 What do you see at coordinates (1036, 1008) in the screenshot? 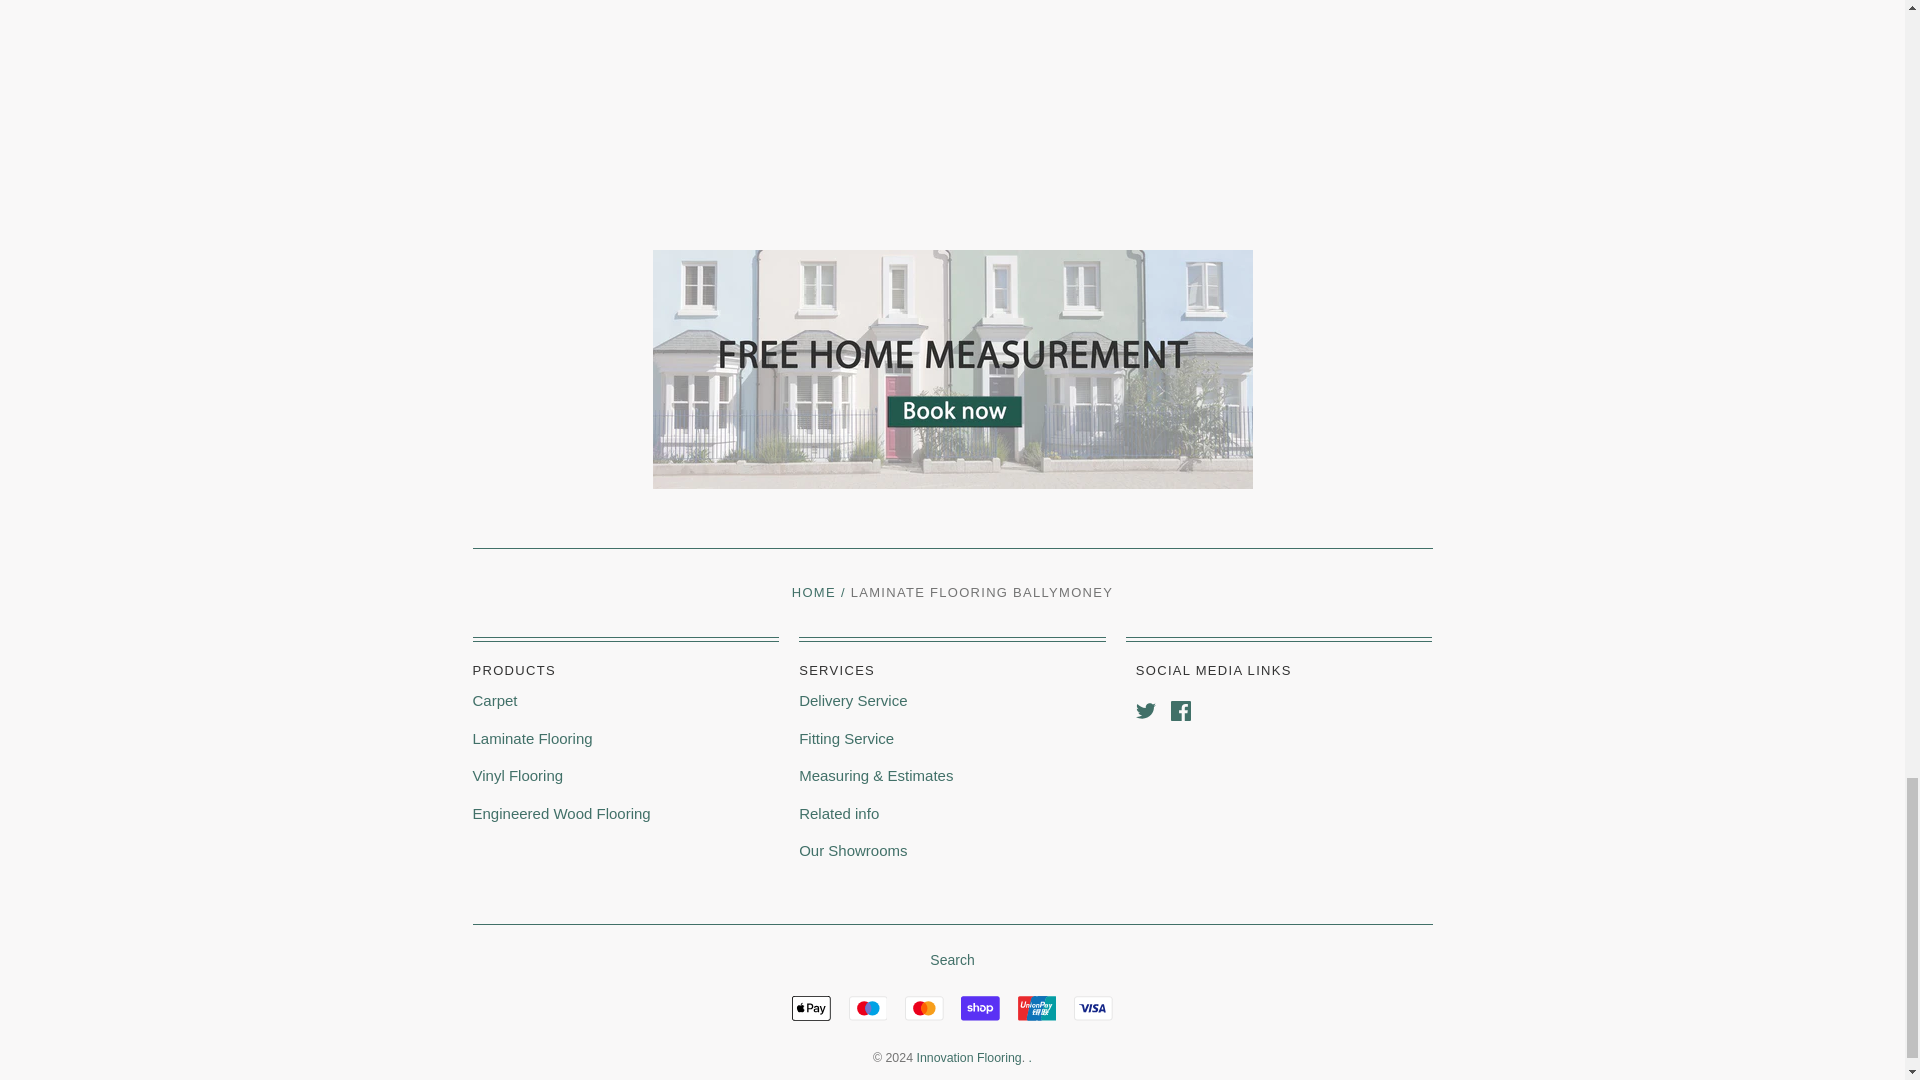
I see `Union Pay` at bounding box center [1036, 1008].